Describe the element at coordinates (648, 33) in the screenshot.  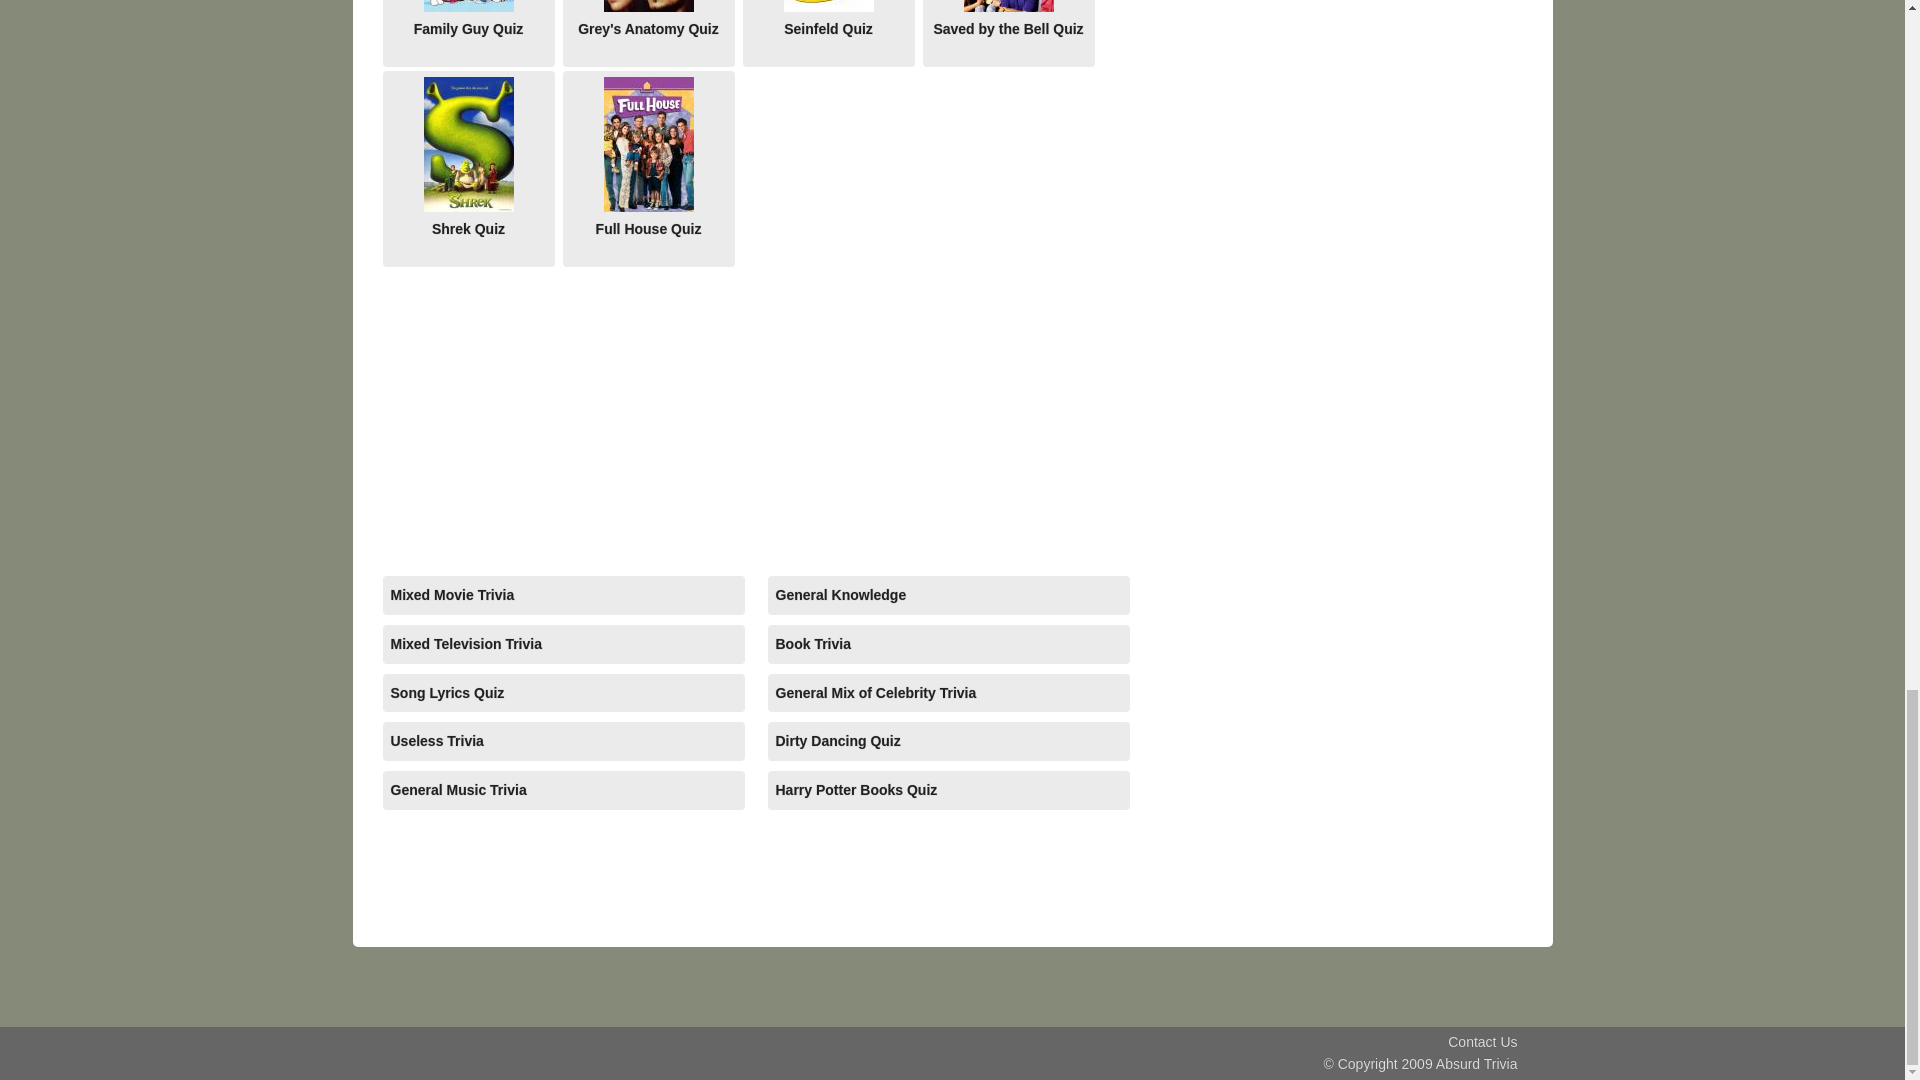
I see `Grey's Anatomy Quiz` at that location.